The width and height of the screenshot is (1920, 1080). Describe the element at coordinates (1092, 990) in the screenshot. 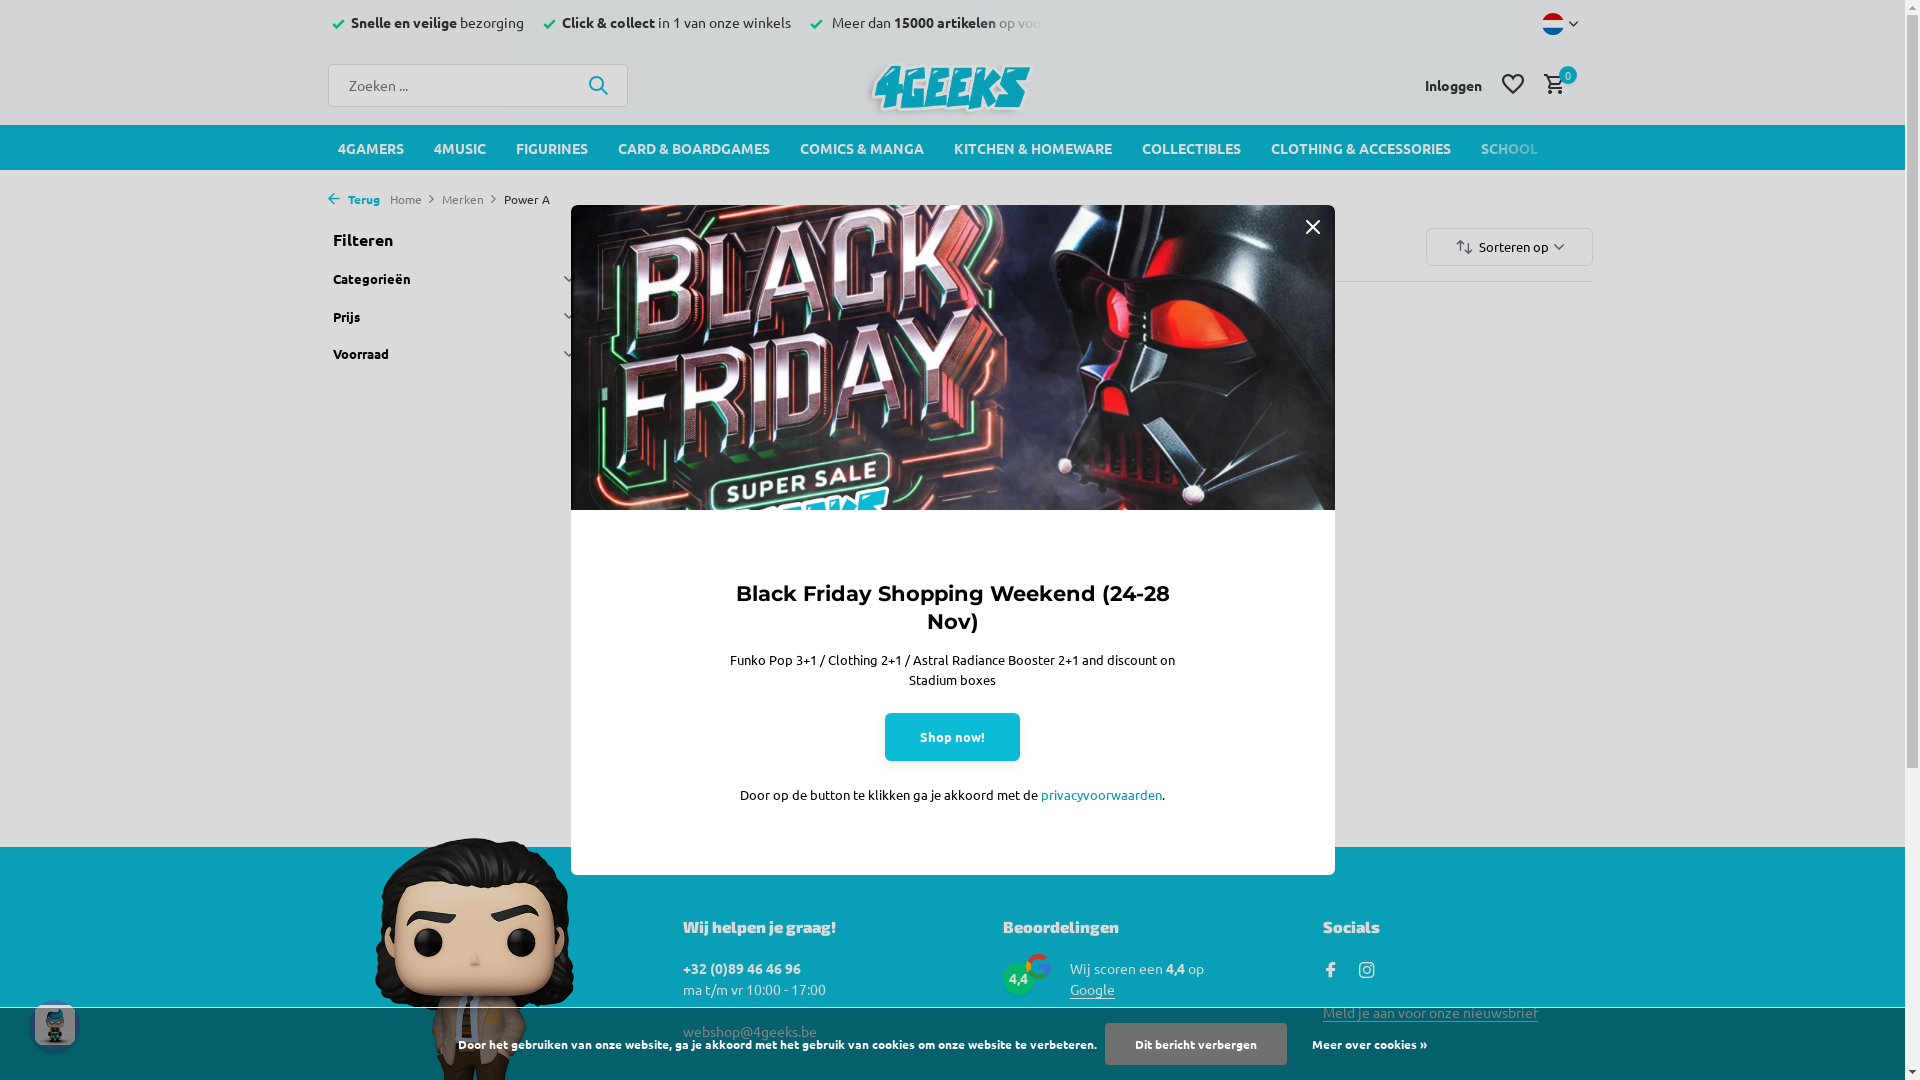

I see `Google` at that location.